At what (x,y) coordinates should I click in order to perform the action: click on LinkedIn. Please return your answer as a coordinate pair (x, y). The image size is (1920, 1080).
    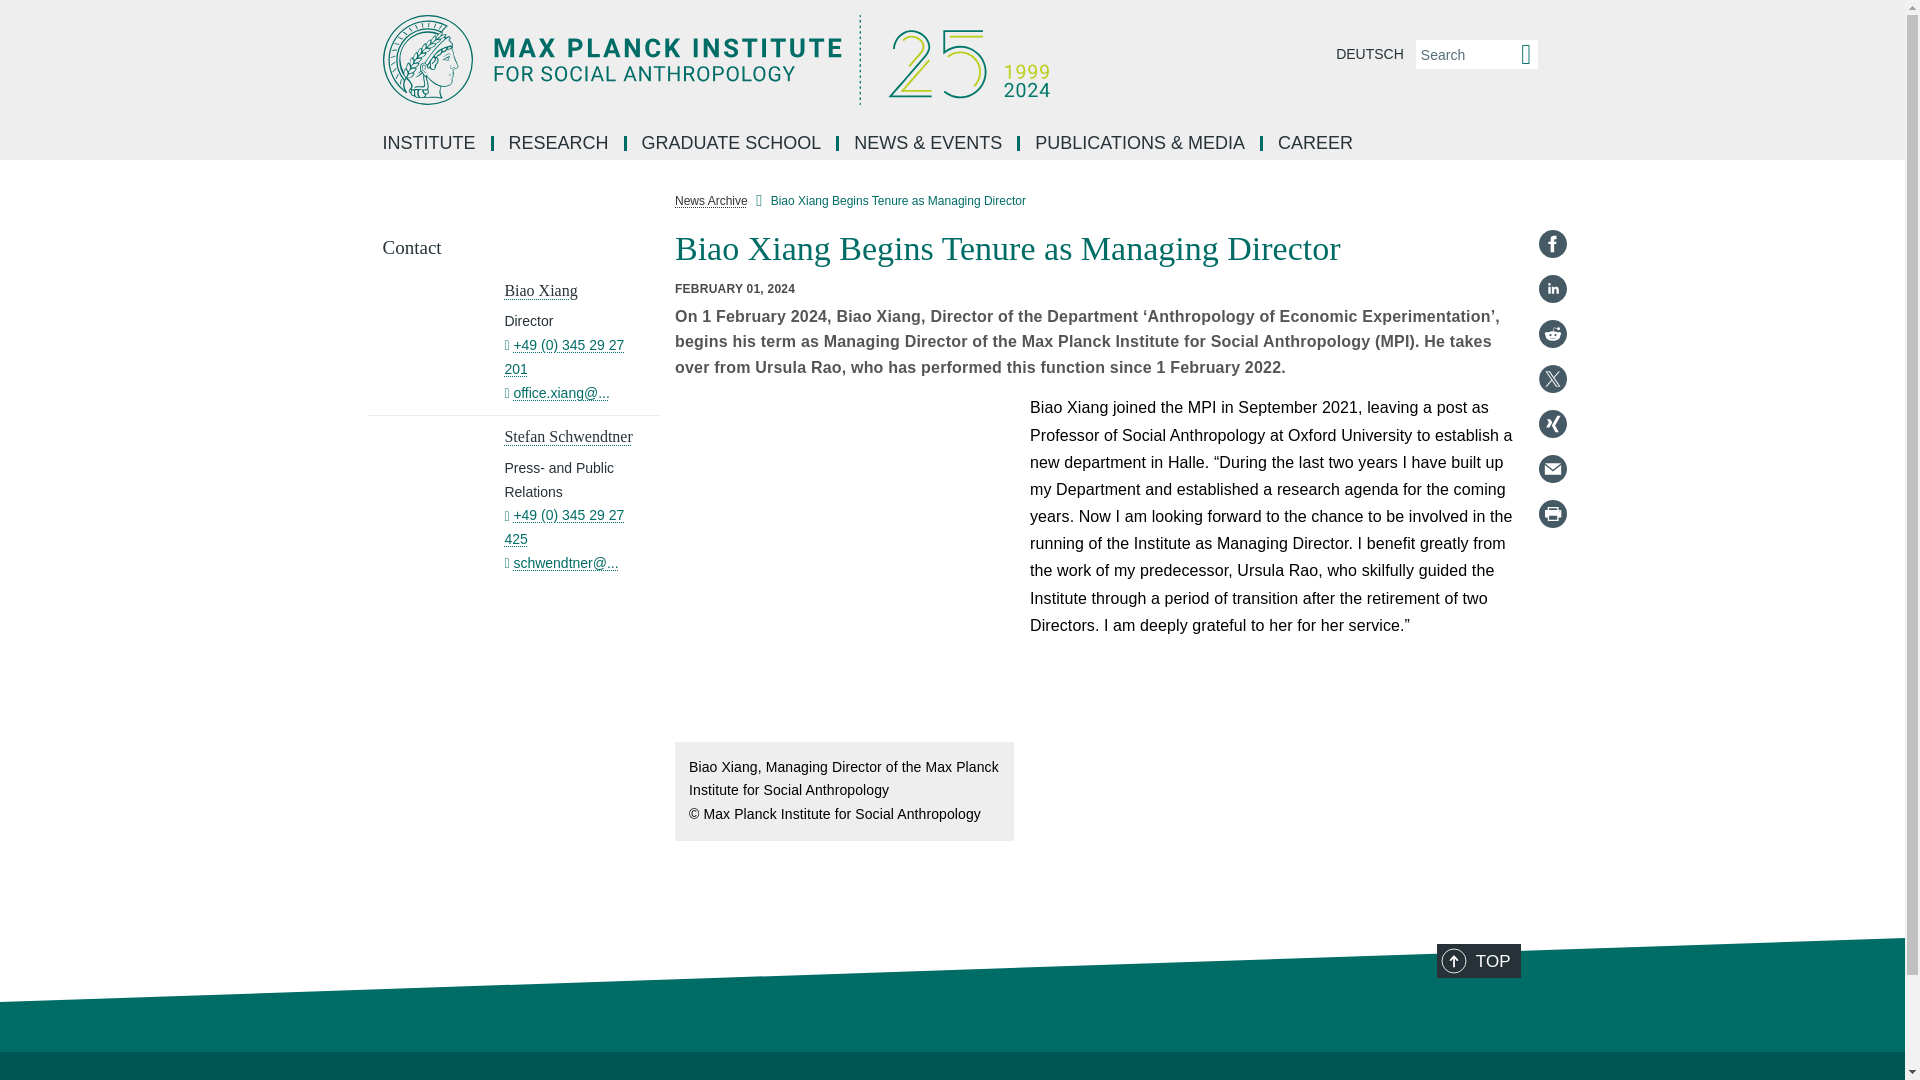
    Looking at the image, I should click on (1552, 288).